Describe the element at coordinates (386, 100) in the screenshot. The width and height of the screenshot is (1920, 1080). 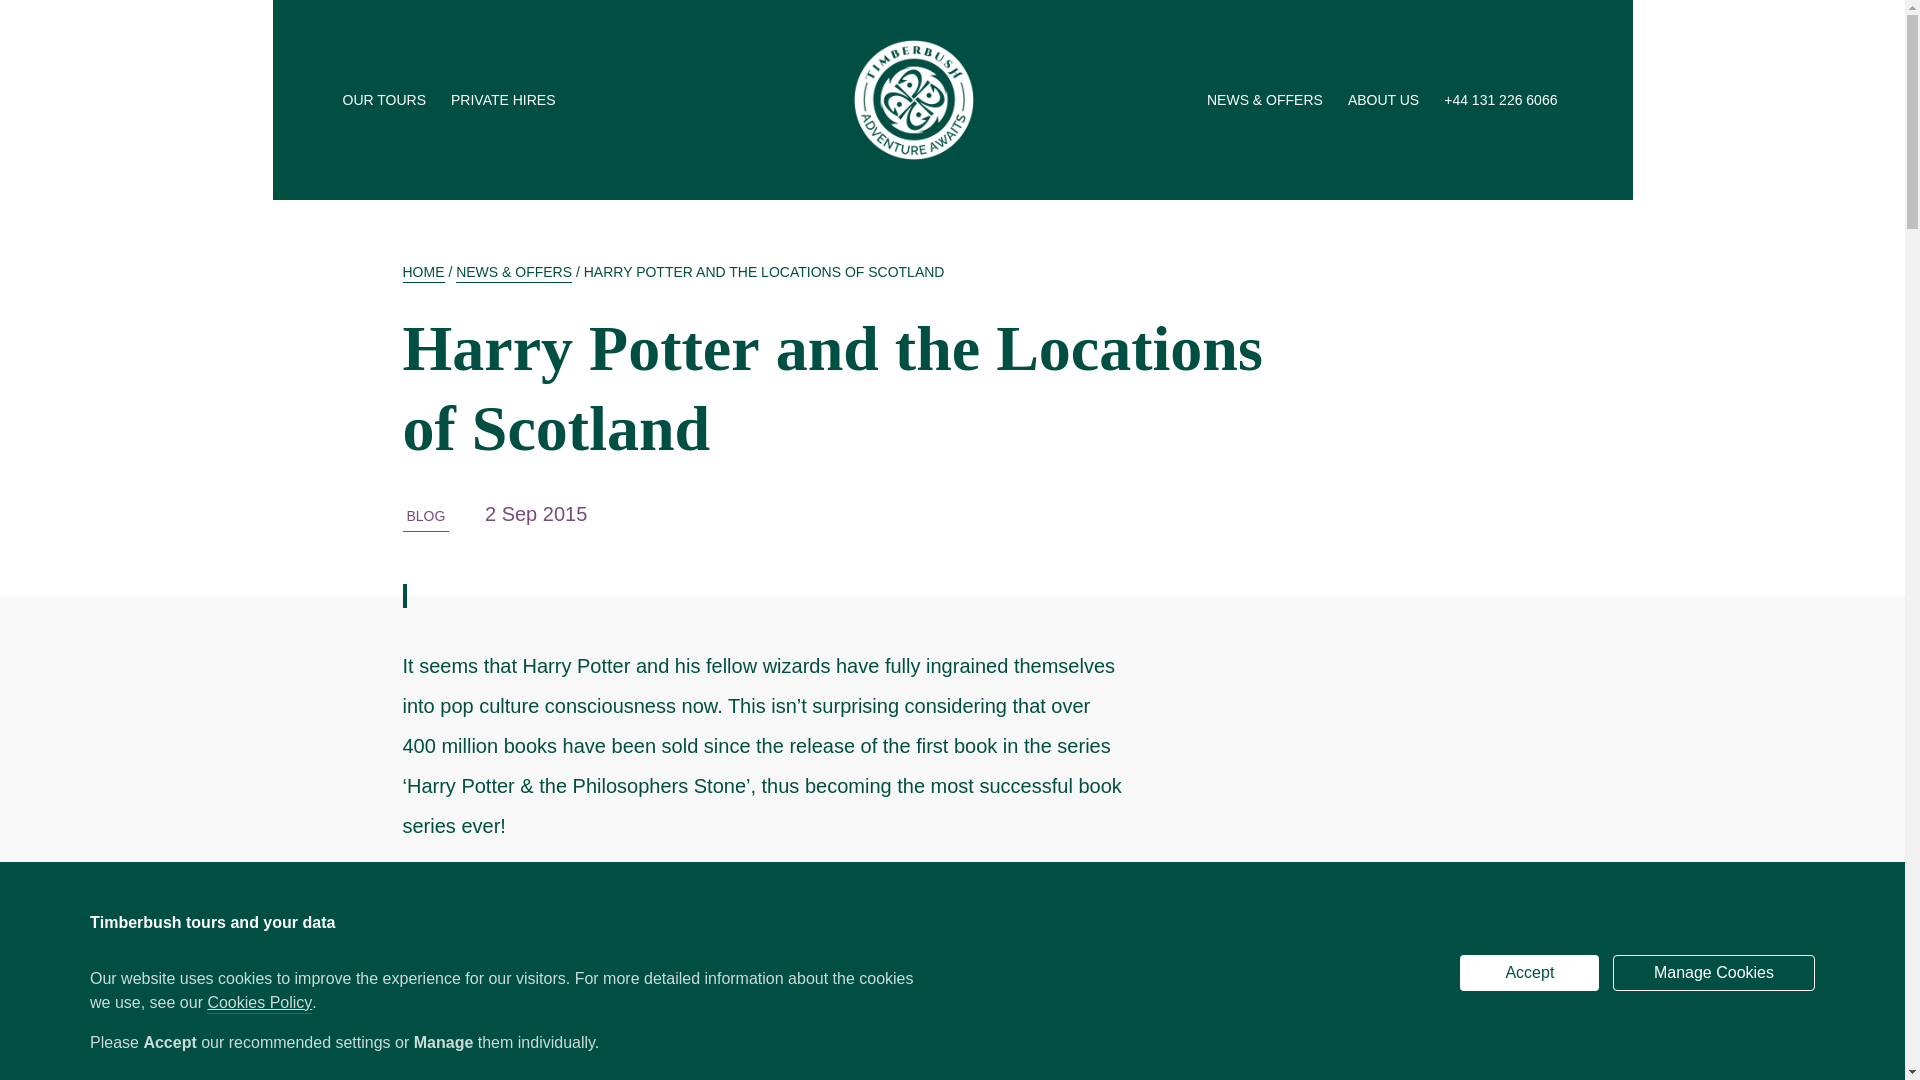
I see `OUR TOURS` at that location.